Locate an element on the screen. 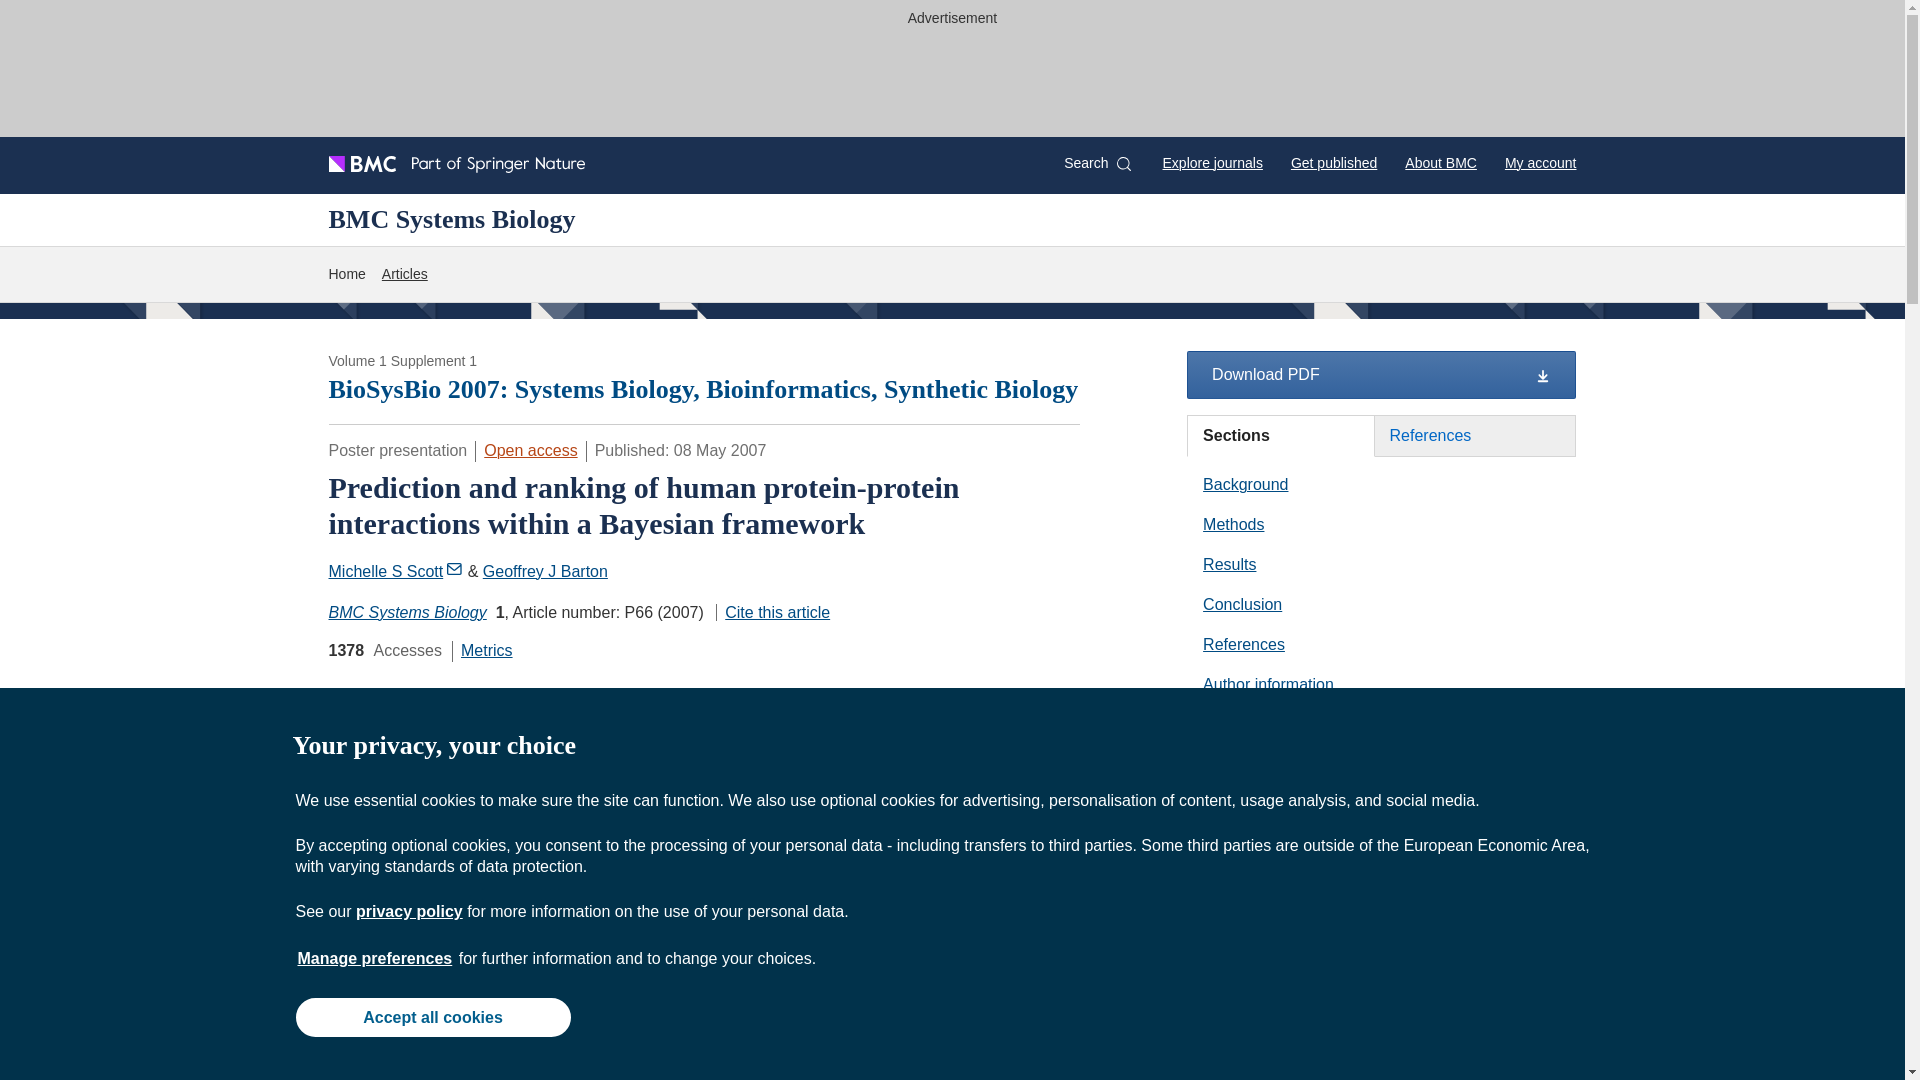 This screenshot has width=1920, height=1080. Articles is located at coordinates (405, 274).